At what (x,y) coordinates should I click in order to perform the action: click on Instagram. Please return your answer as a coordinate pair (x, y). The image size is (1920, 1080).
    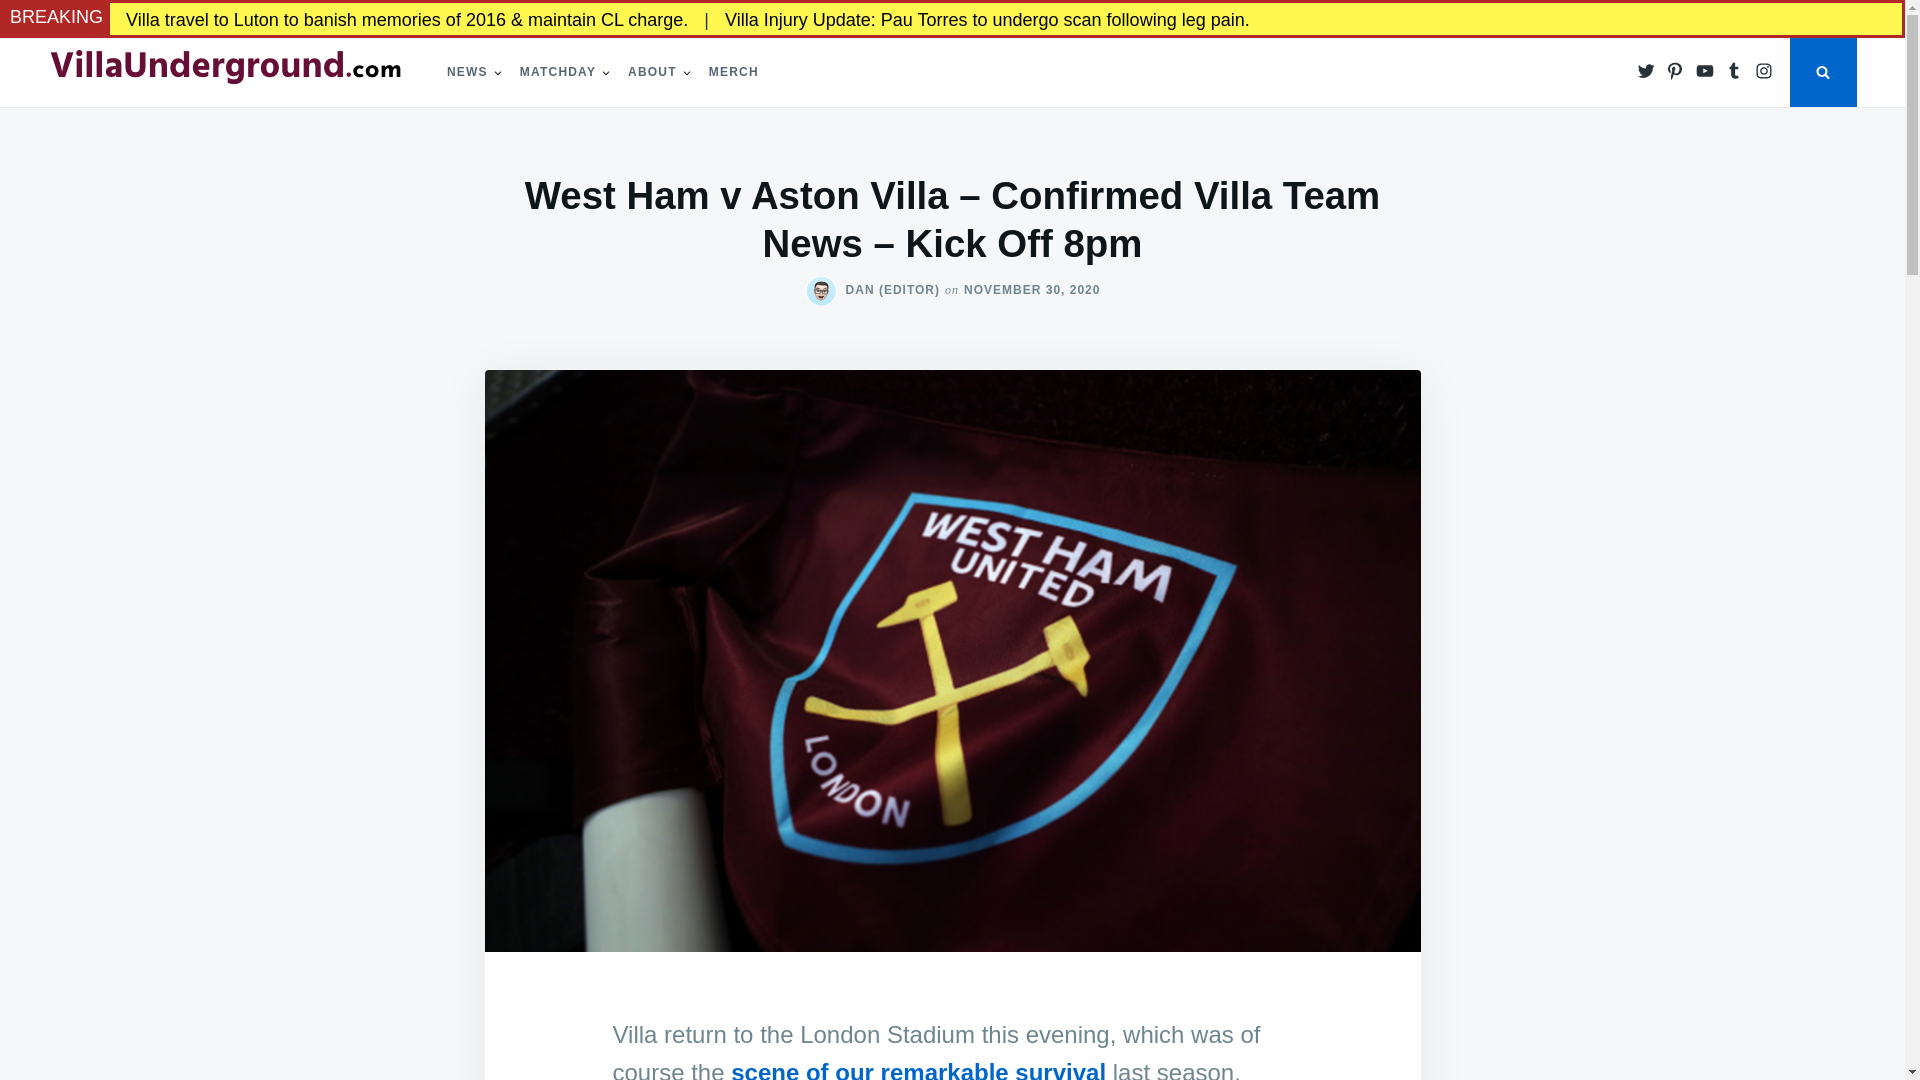
    Looking at the image, I should click on (1764, 68).